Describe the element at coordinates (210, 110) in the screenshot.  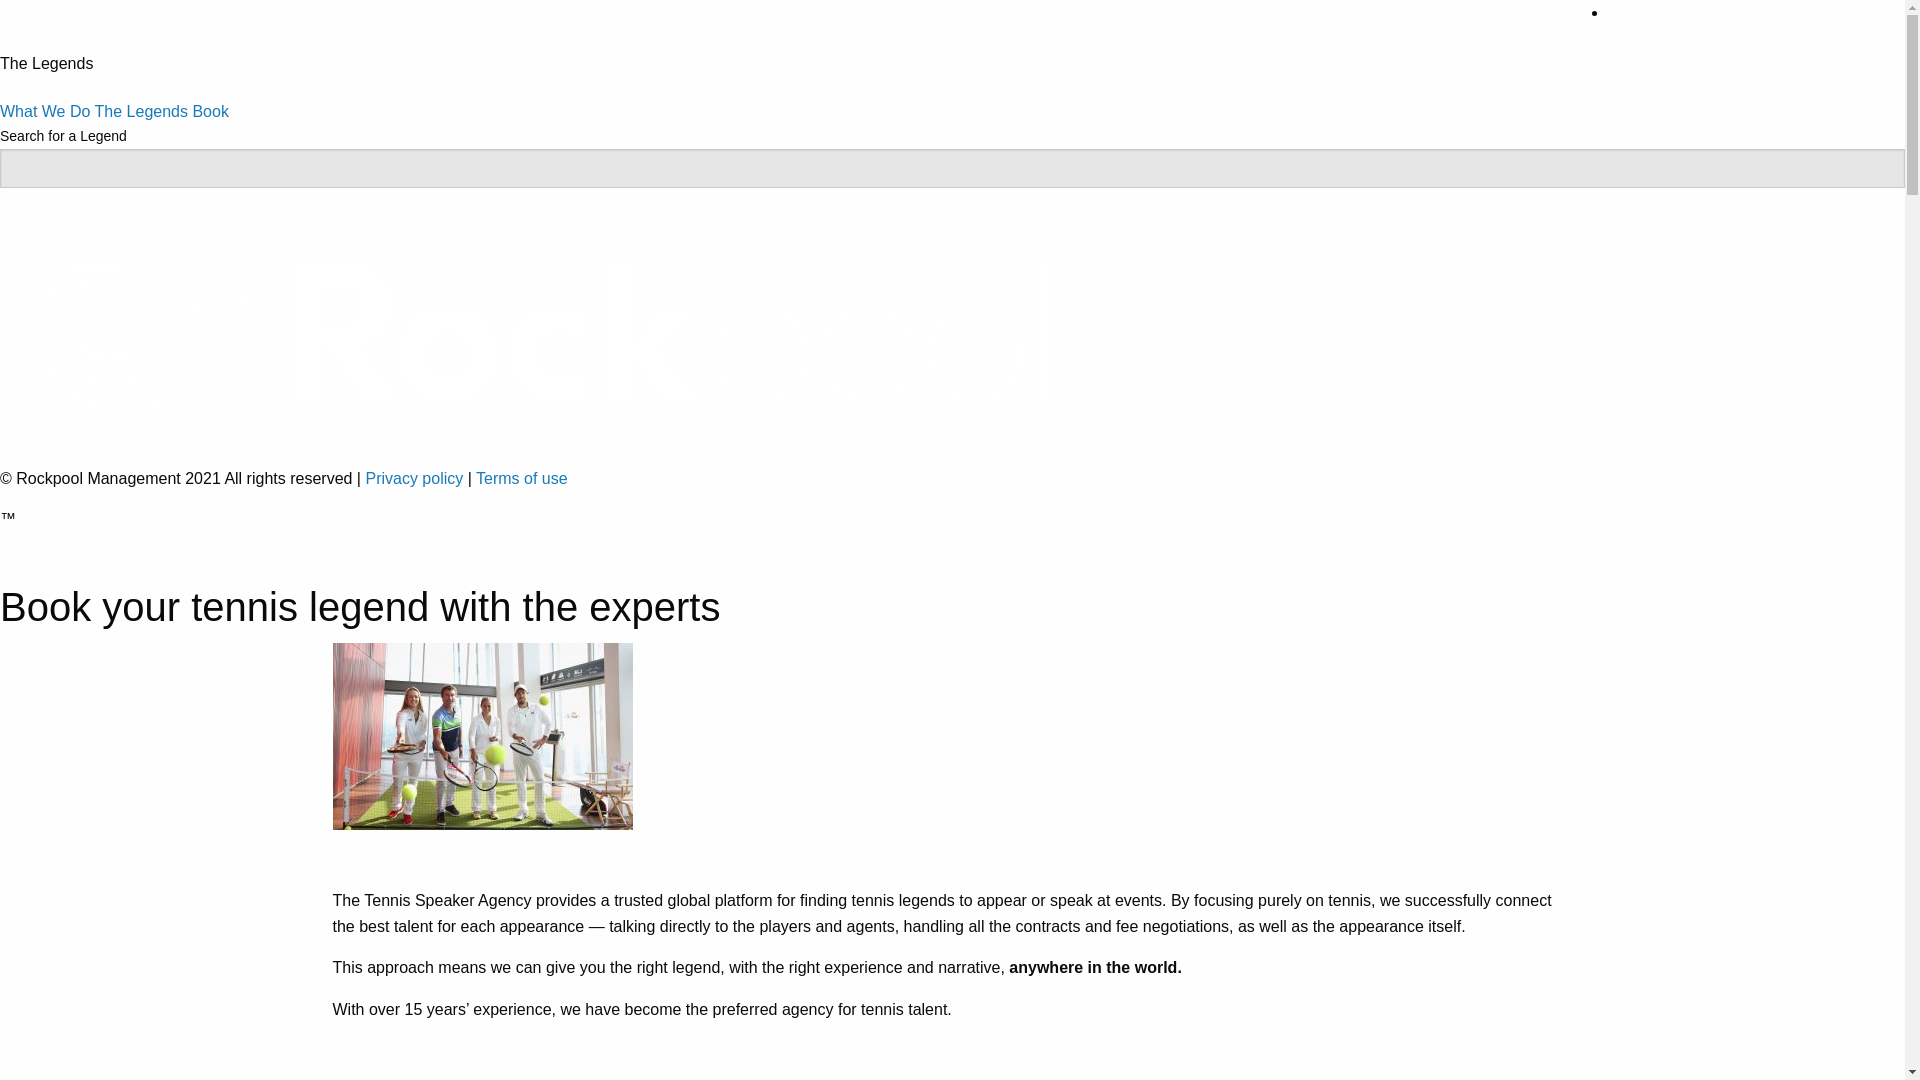
I see `Book` at that location.